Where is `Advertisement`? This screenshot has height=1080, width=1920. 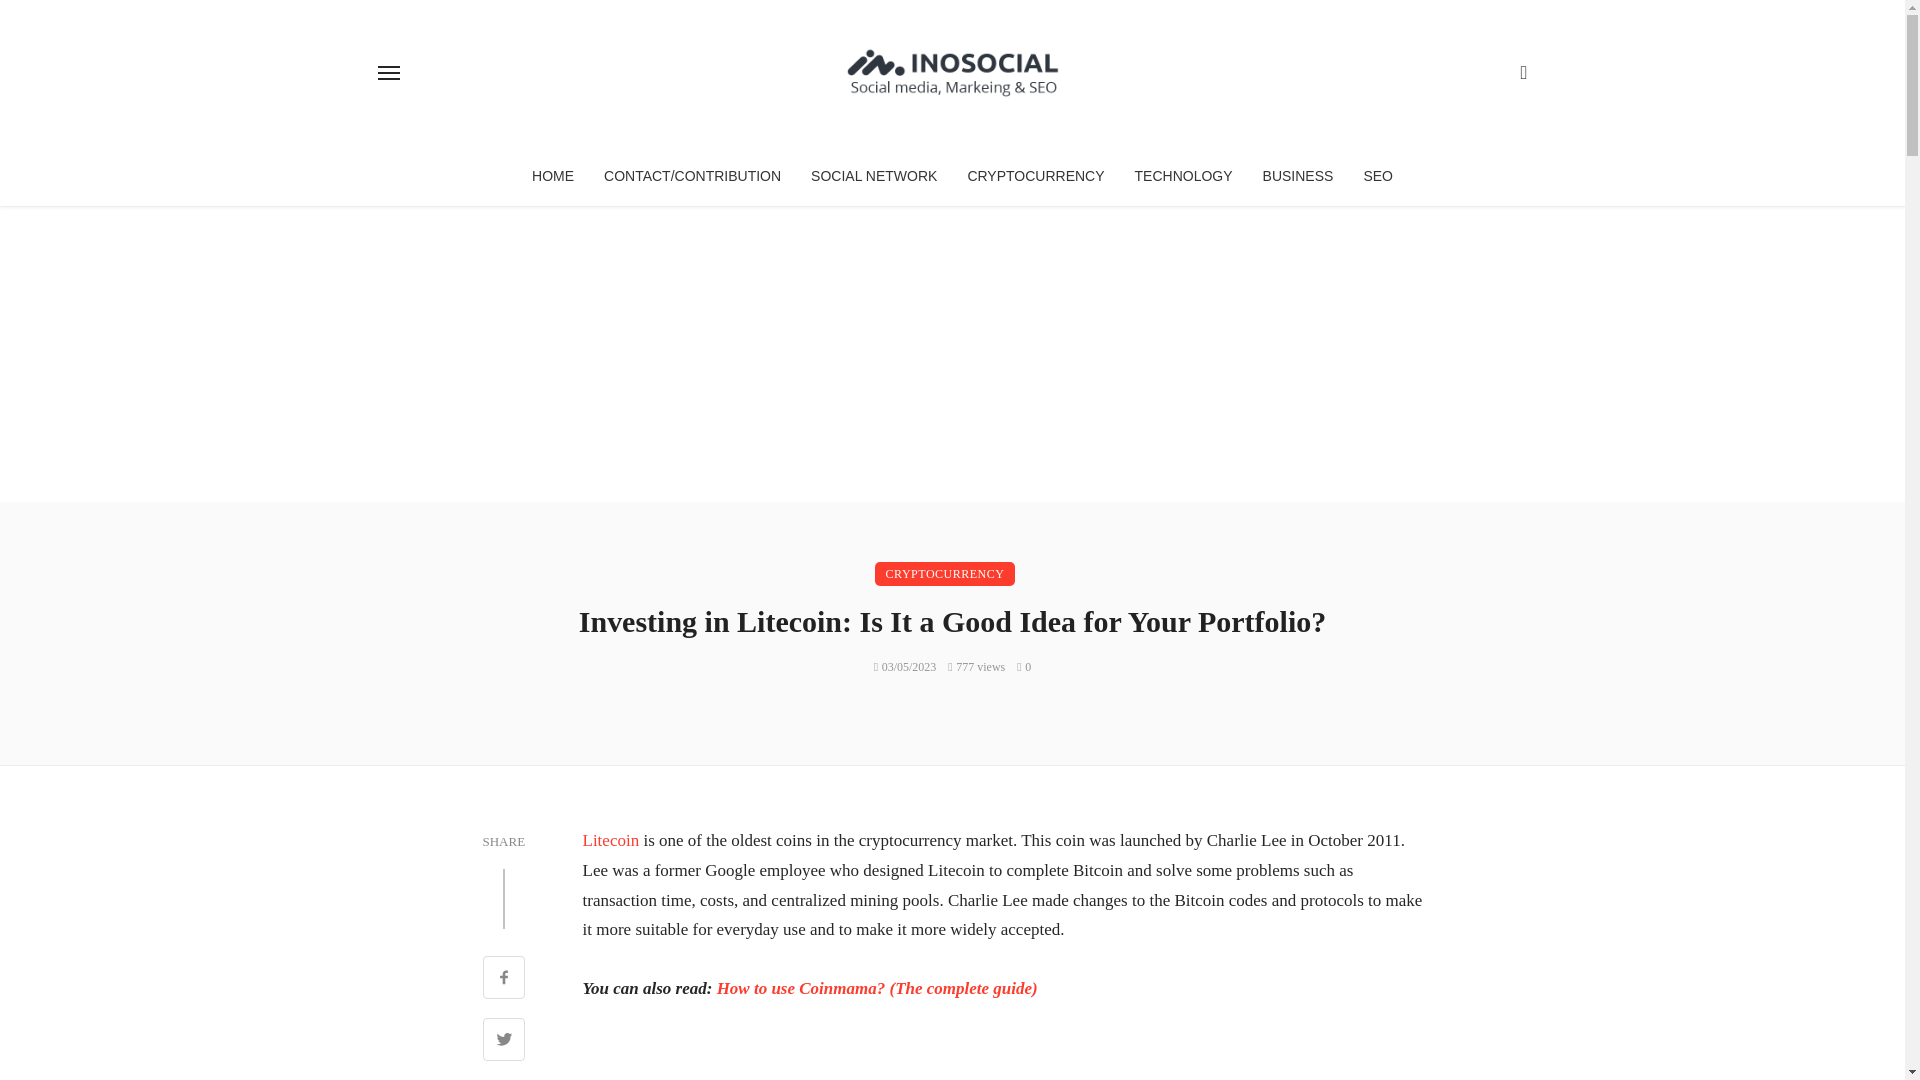
Advertisement is located at coordinates (1002, 1056).